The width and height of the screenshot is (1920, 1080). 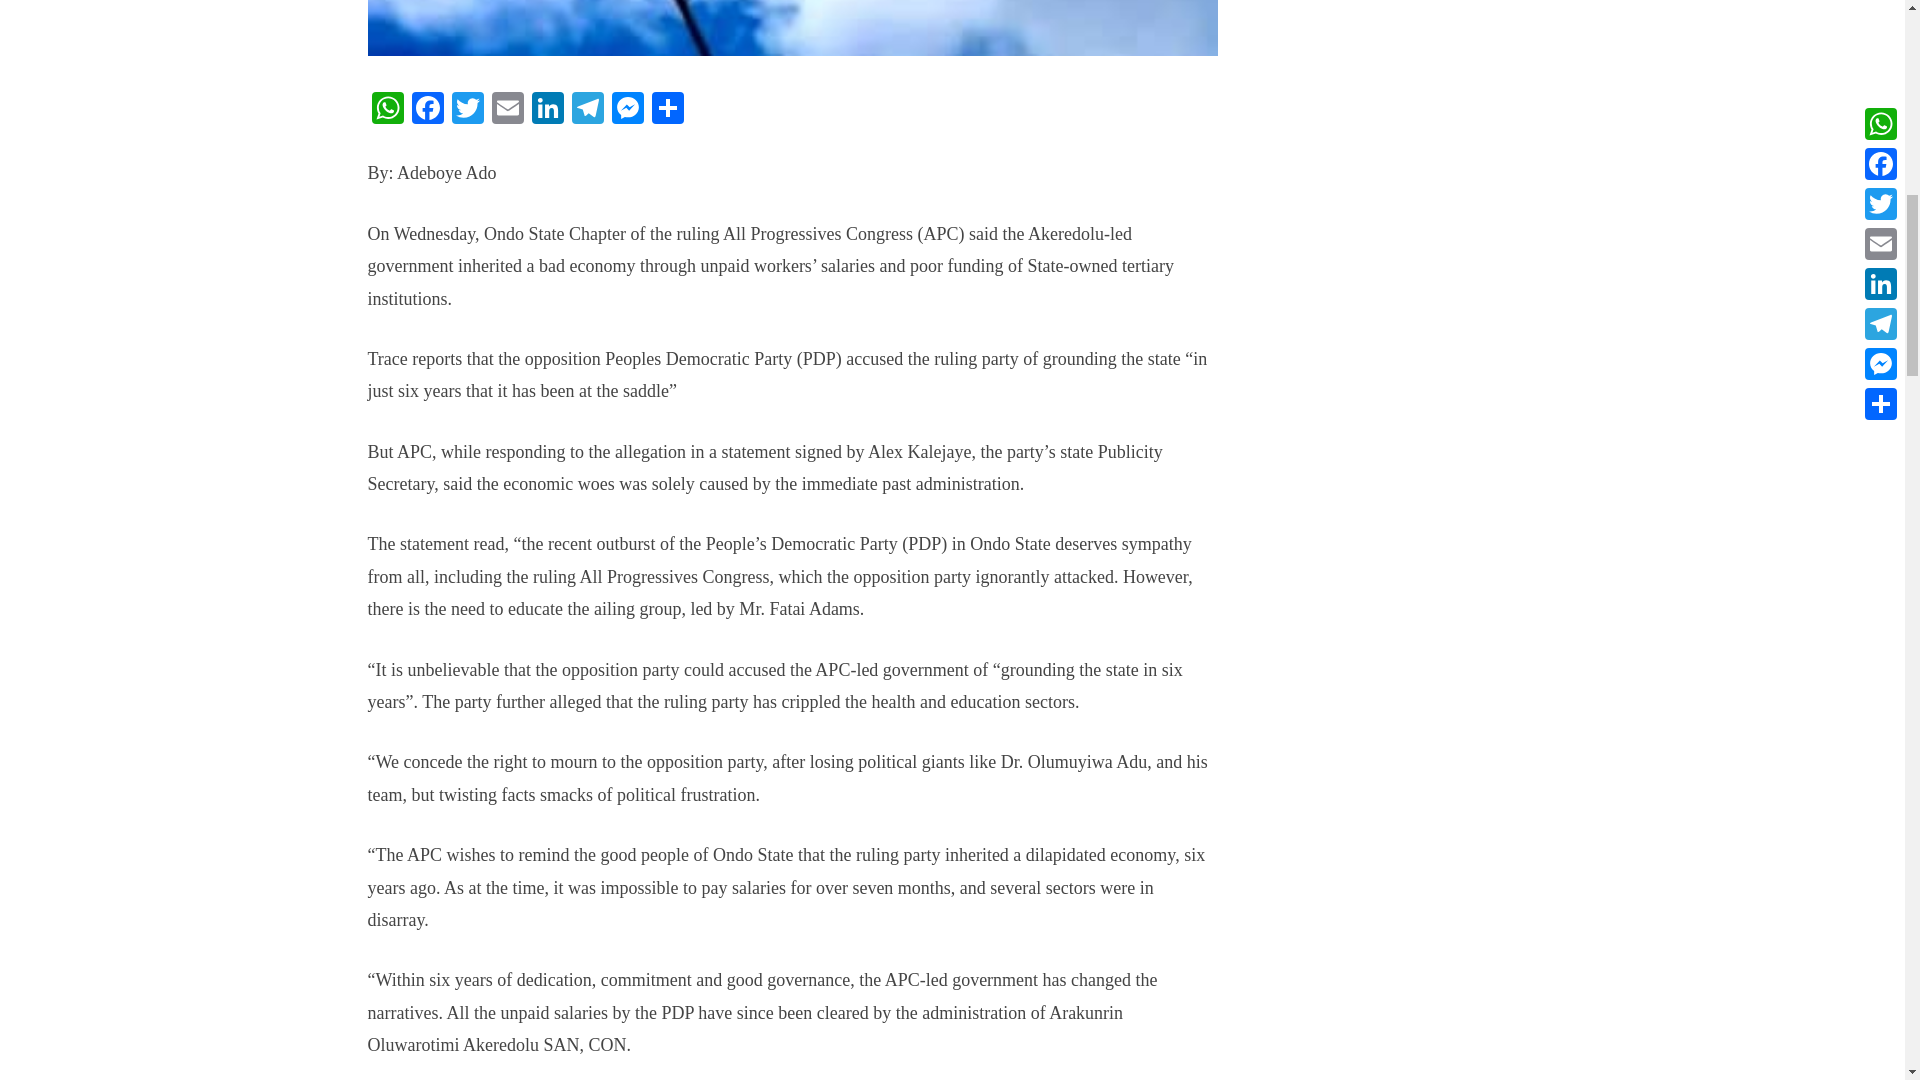 What do you see at coordinates (628, 110) in the screenshot?
I see `Messenger` at bounding box center [628, 110].